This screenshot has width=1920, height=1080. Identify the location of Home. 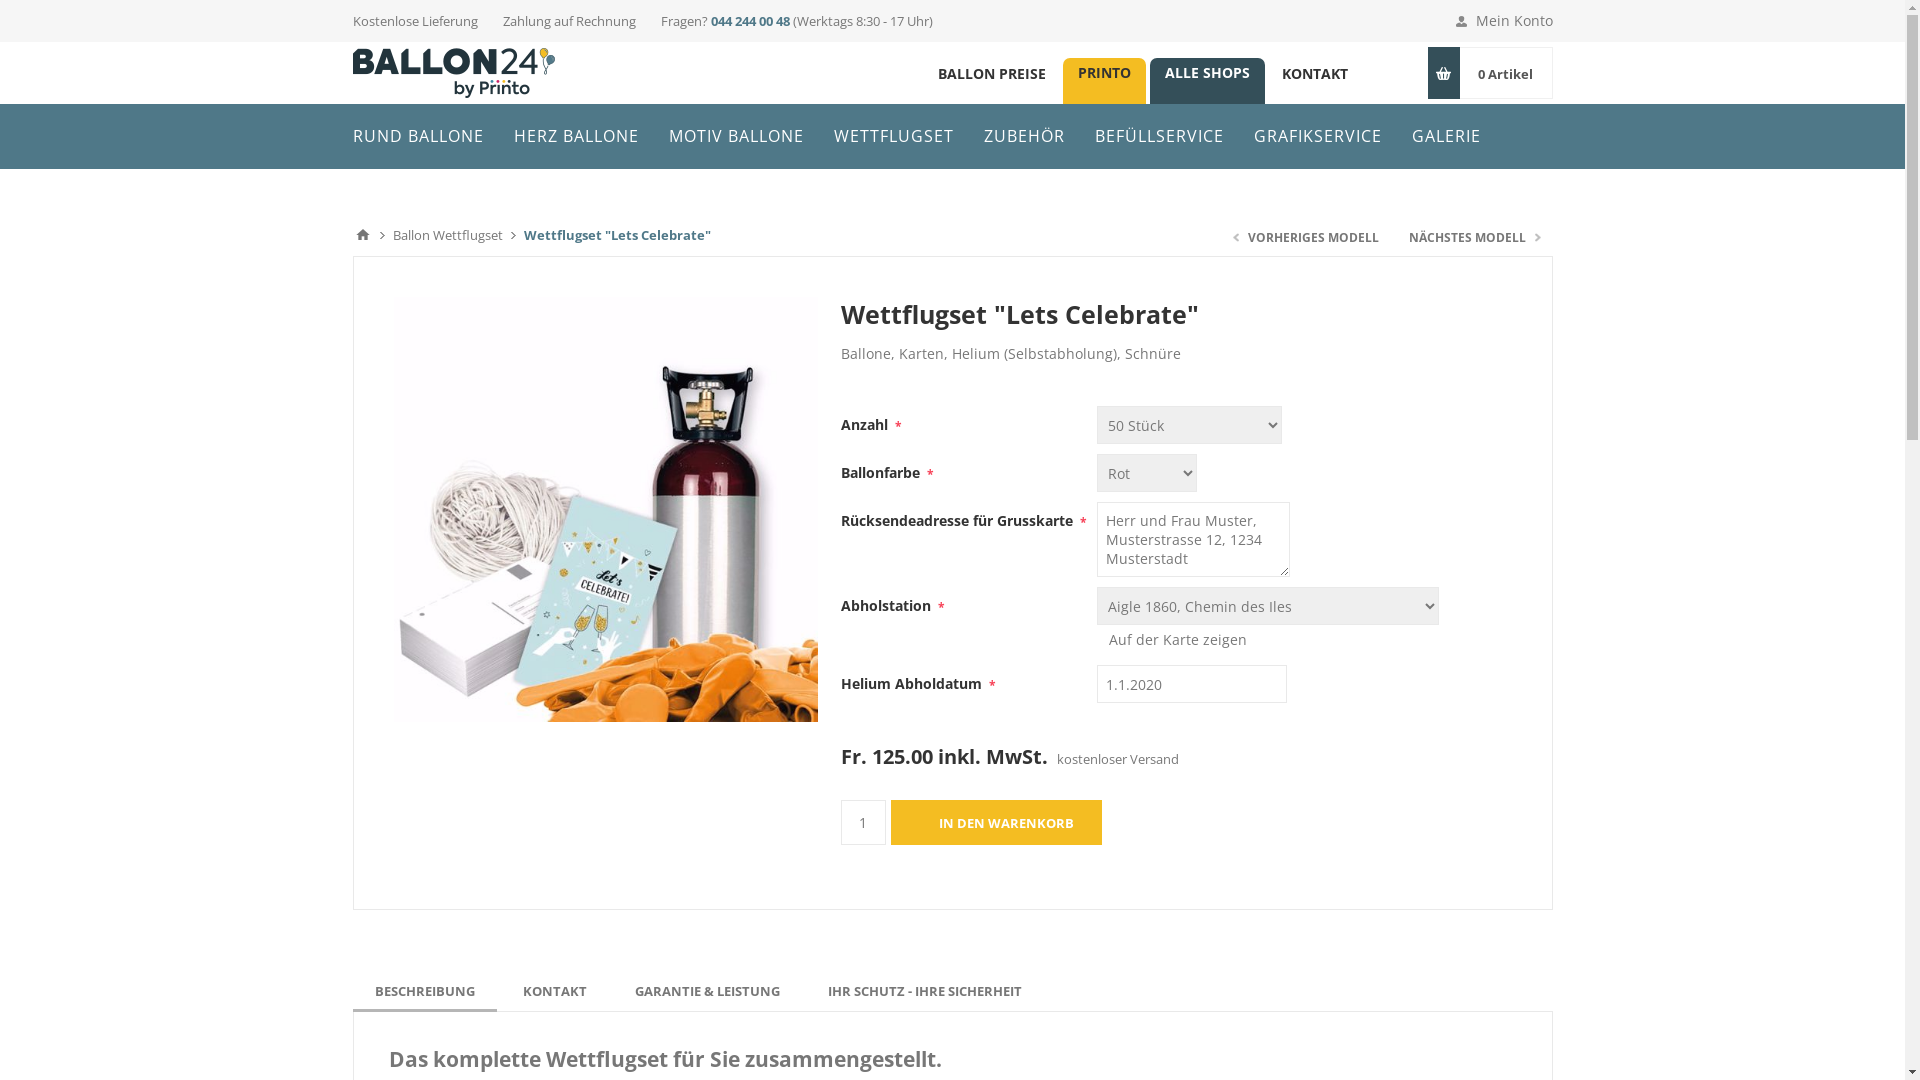
(362, 235).